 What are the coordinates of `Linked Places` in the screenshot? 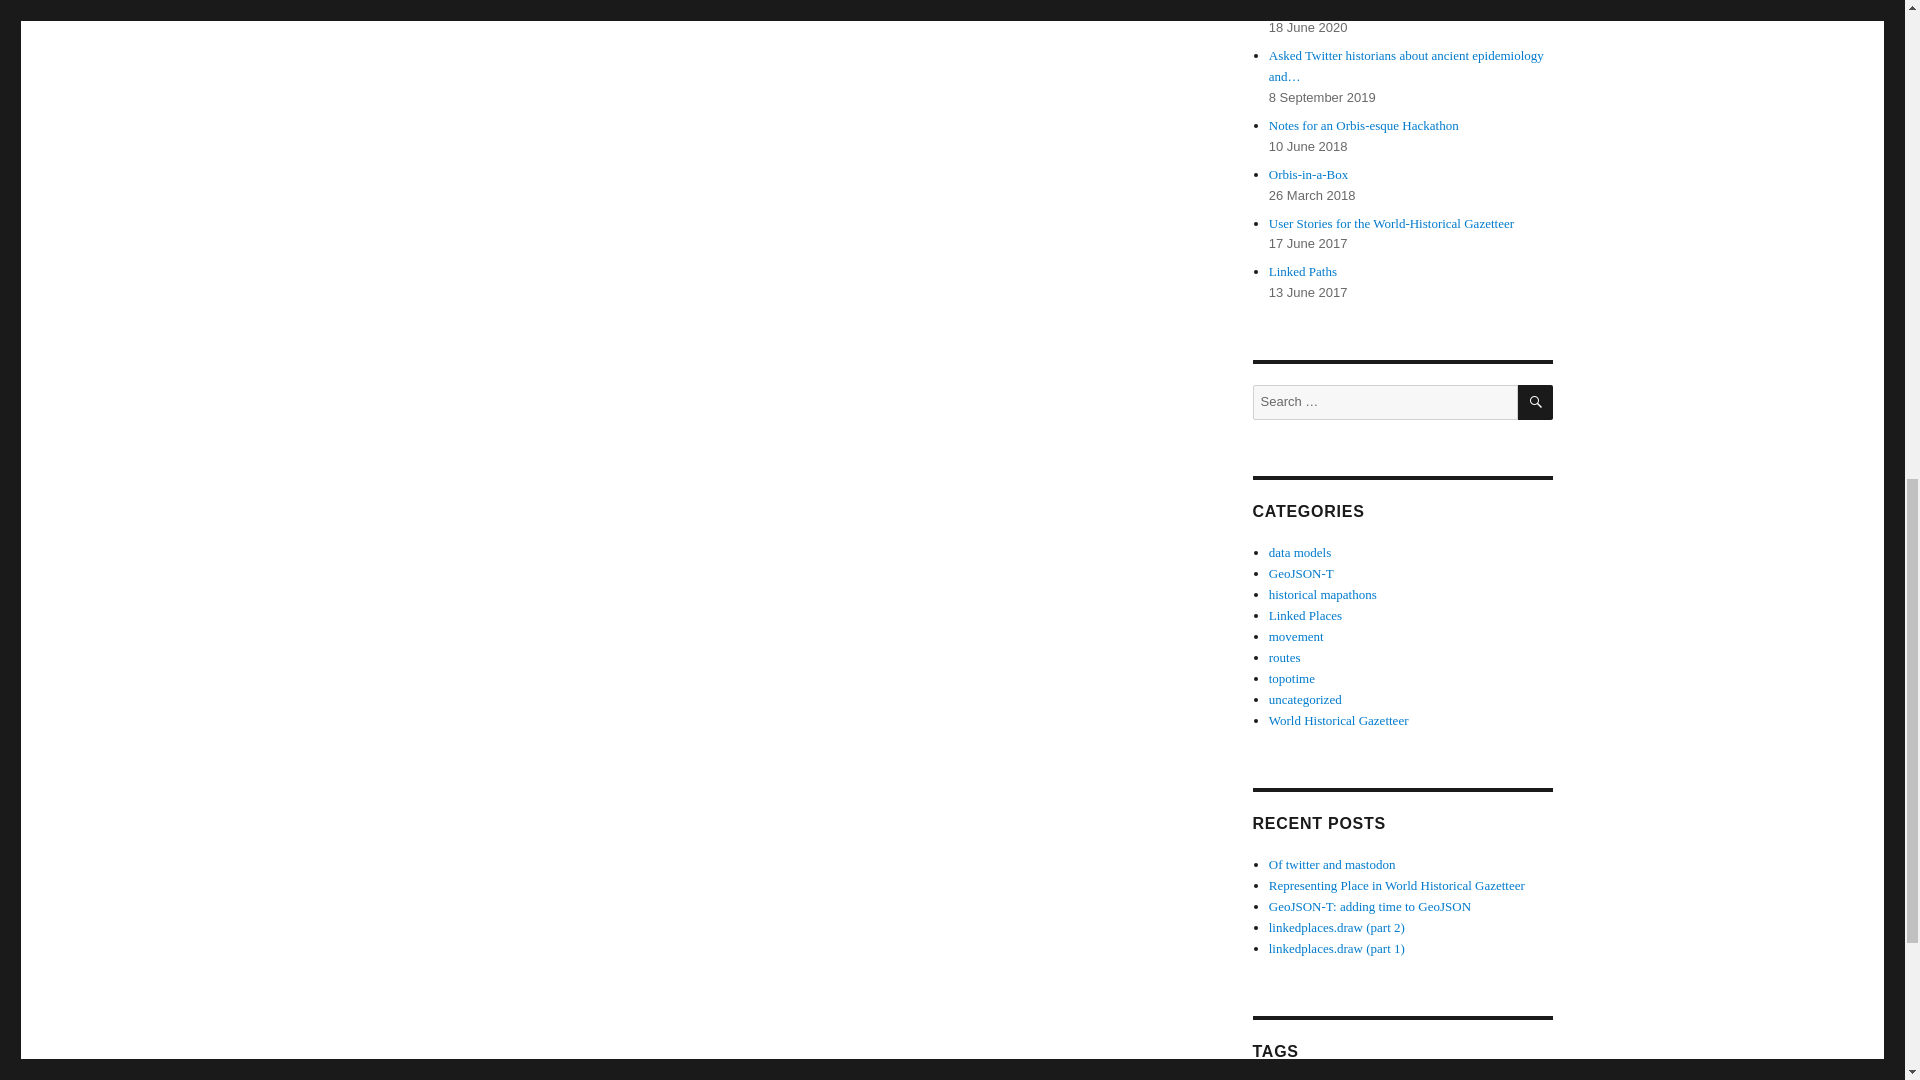 It's located at (1306, 616).